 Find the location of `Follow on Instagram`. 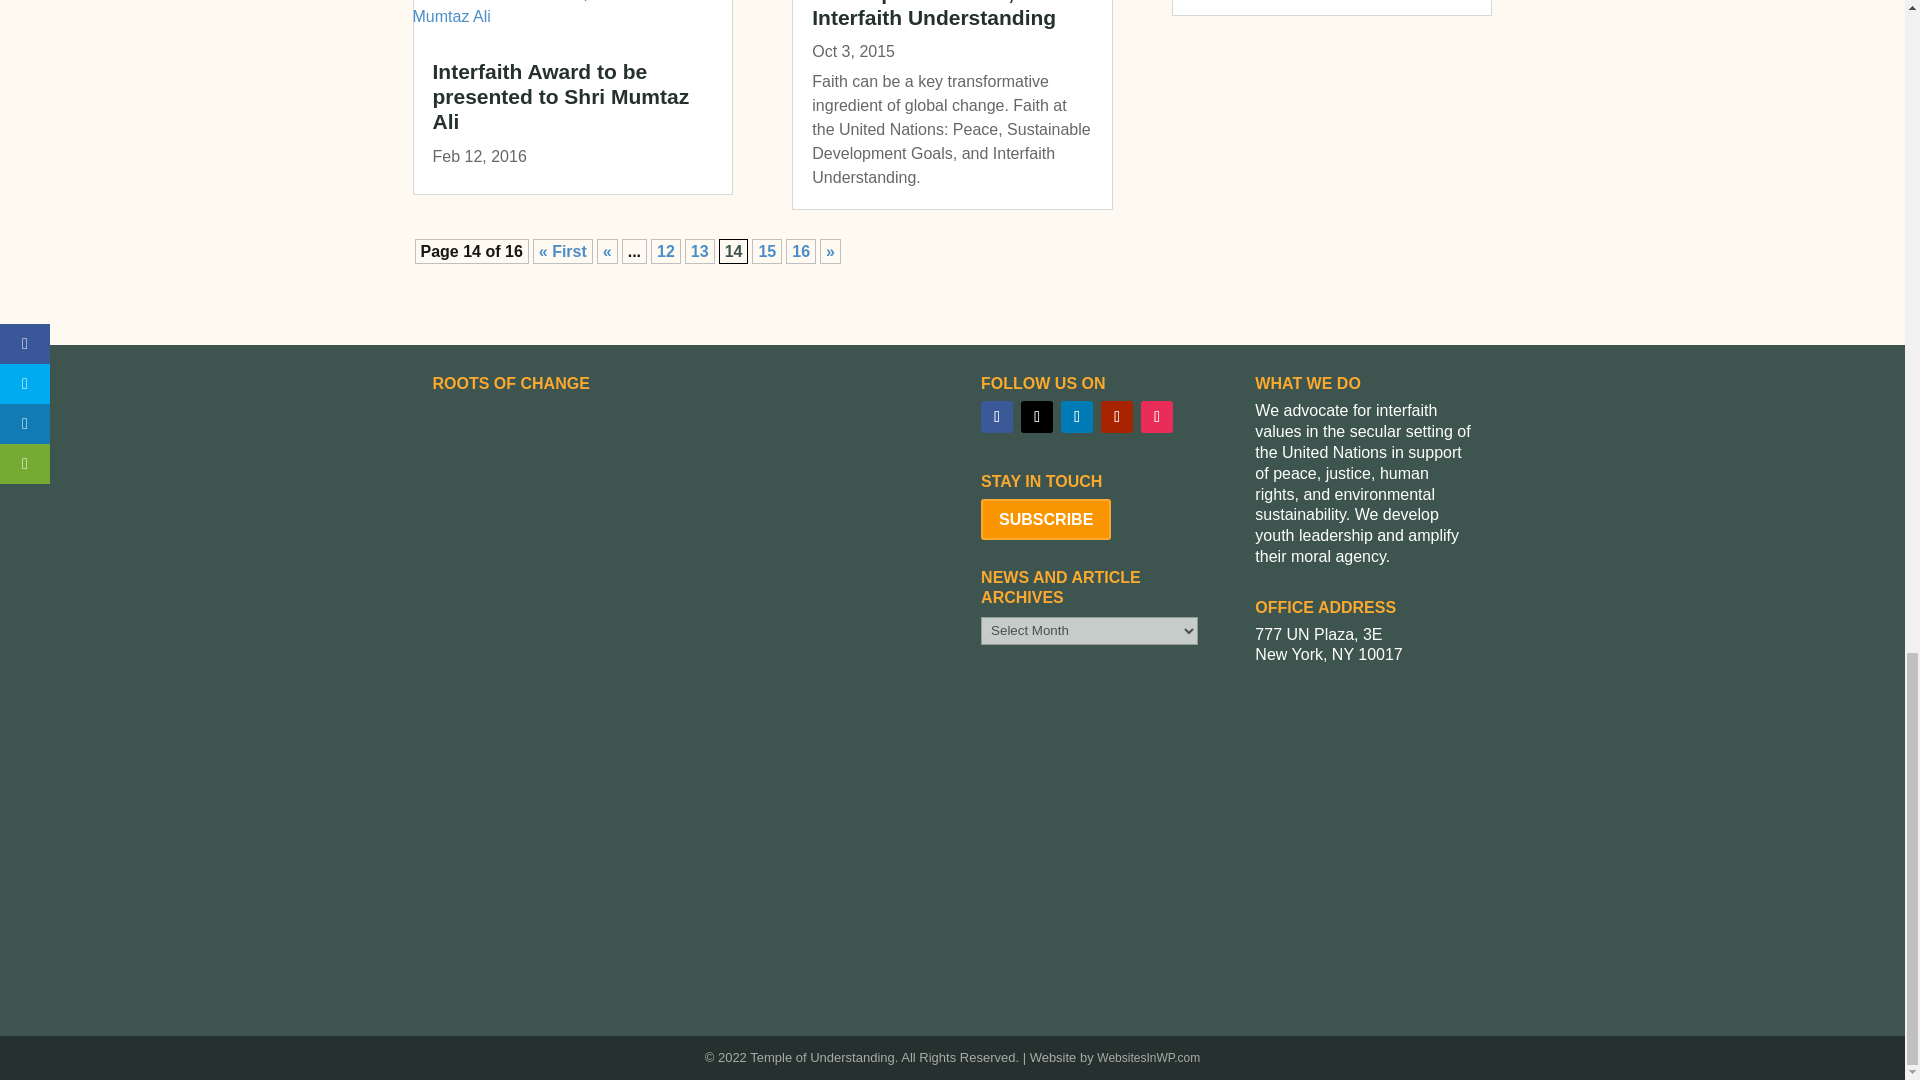

Follow on Instagram is located at coordinates (1156, 416).